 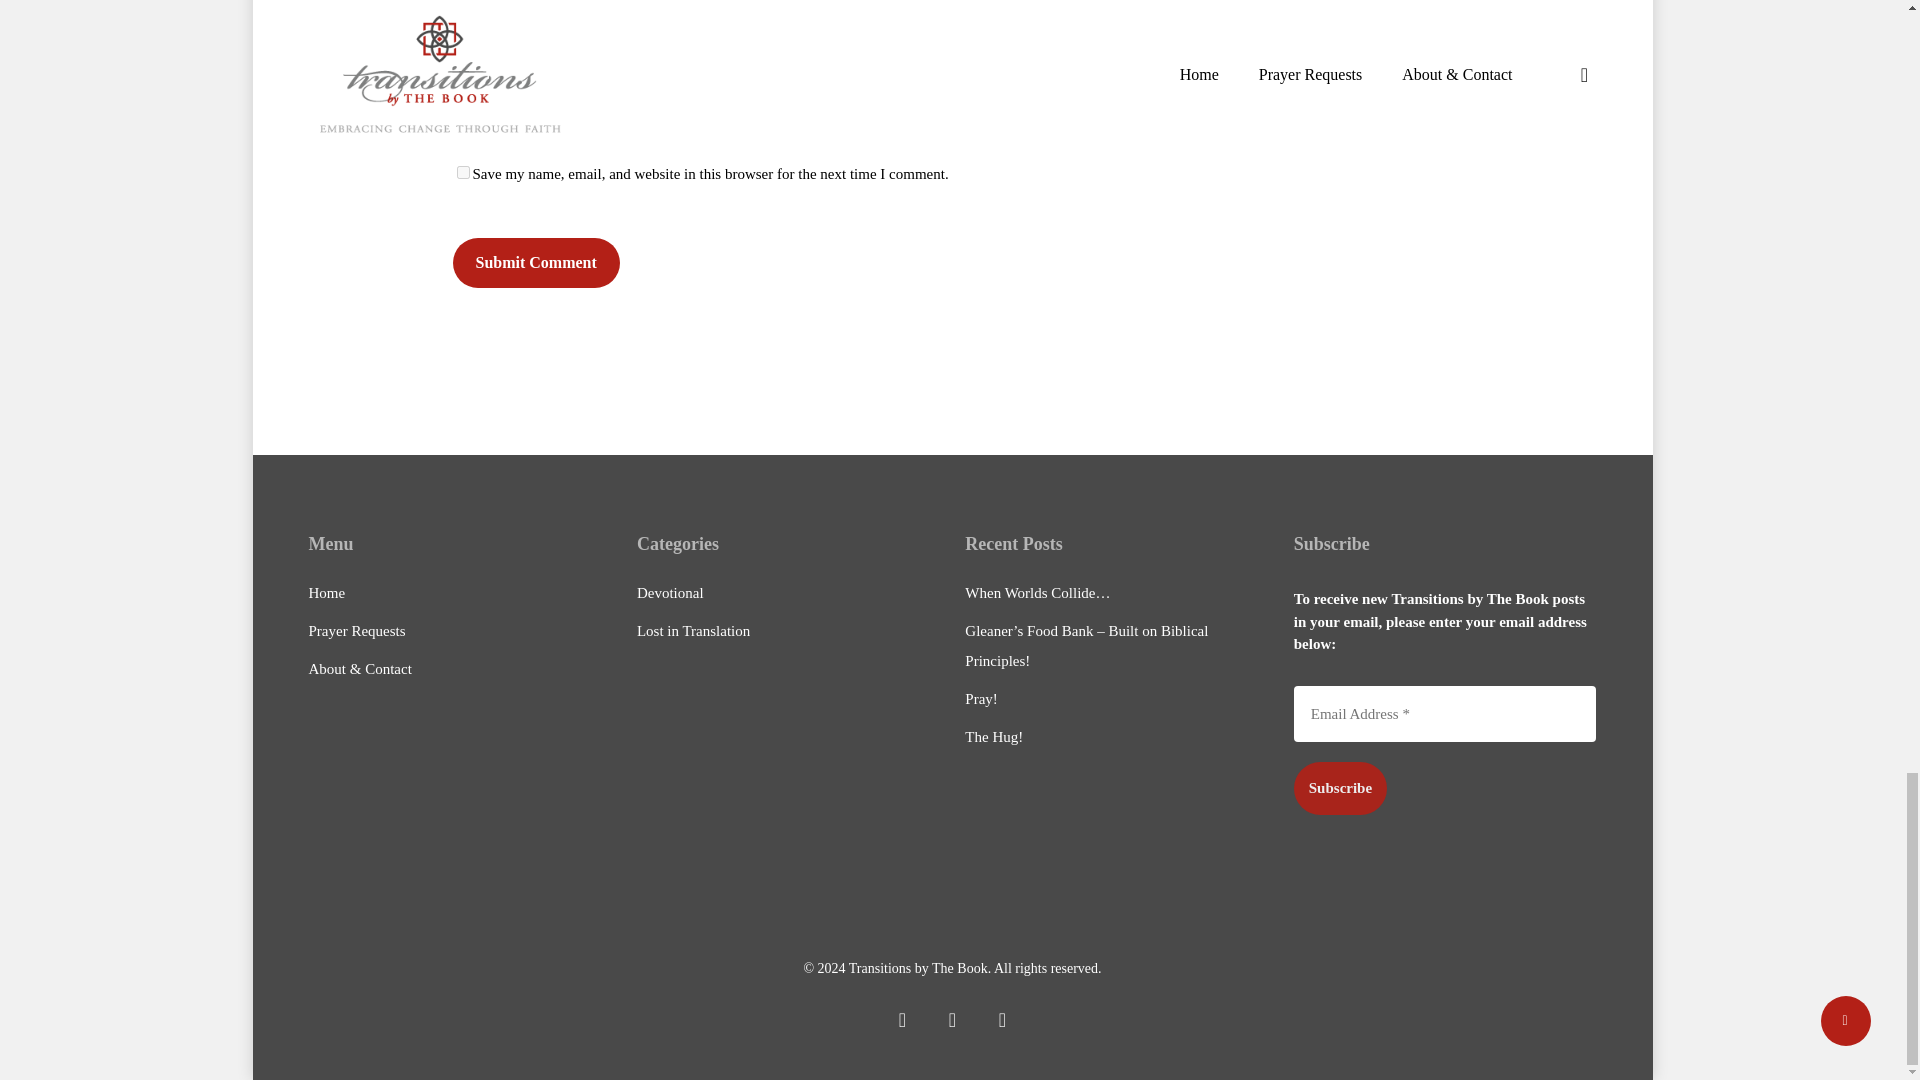 What do you see at coordinates (534, 262) in the screenshot?
I see `Submit Comment` at bounding box center [534, 262].